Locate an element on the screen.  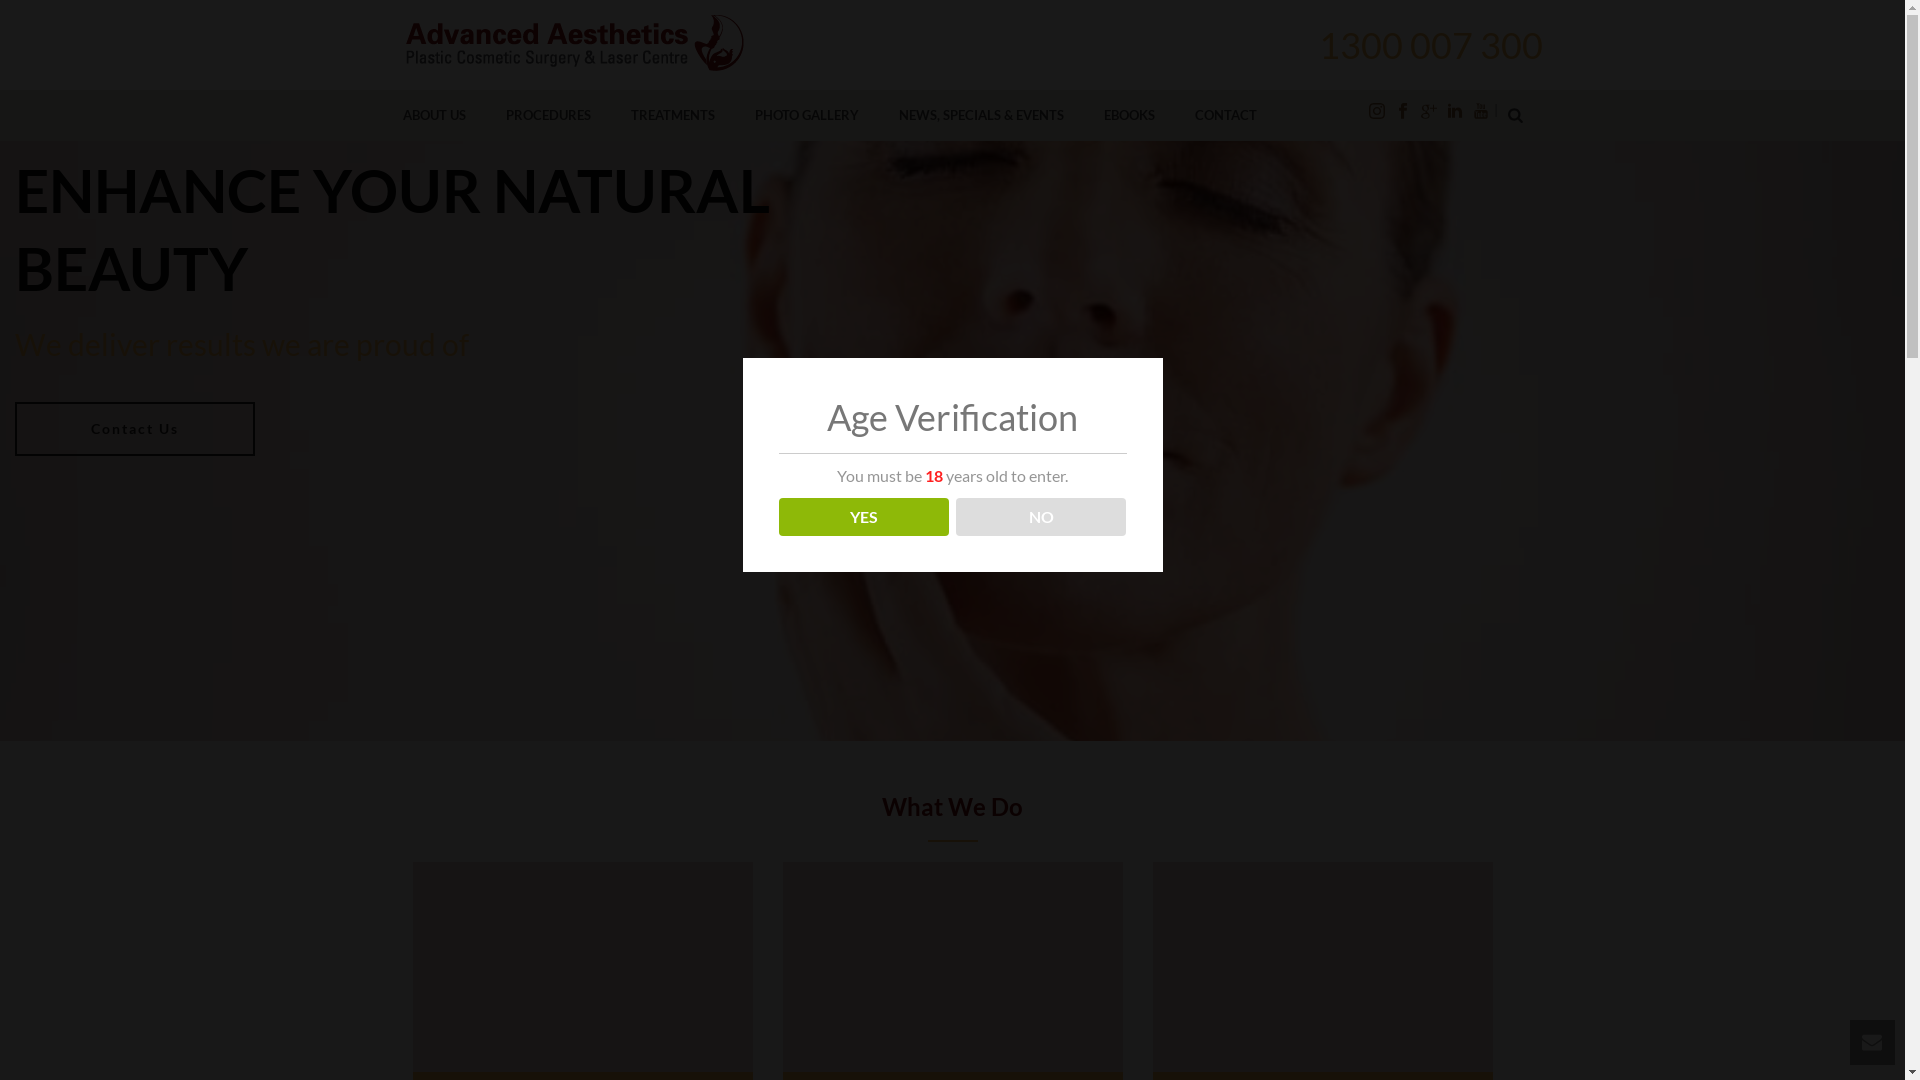
PHOTO GALLERY is located at coordinates (806, 116).